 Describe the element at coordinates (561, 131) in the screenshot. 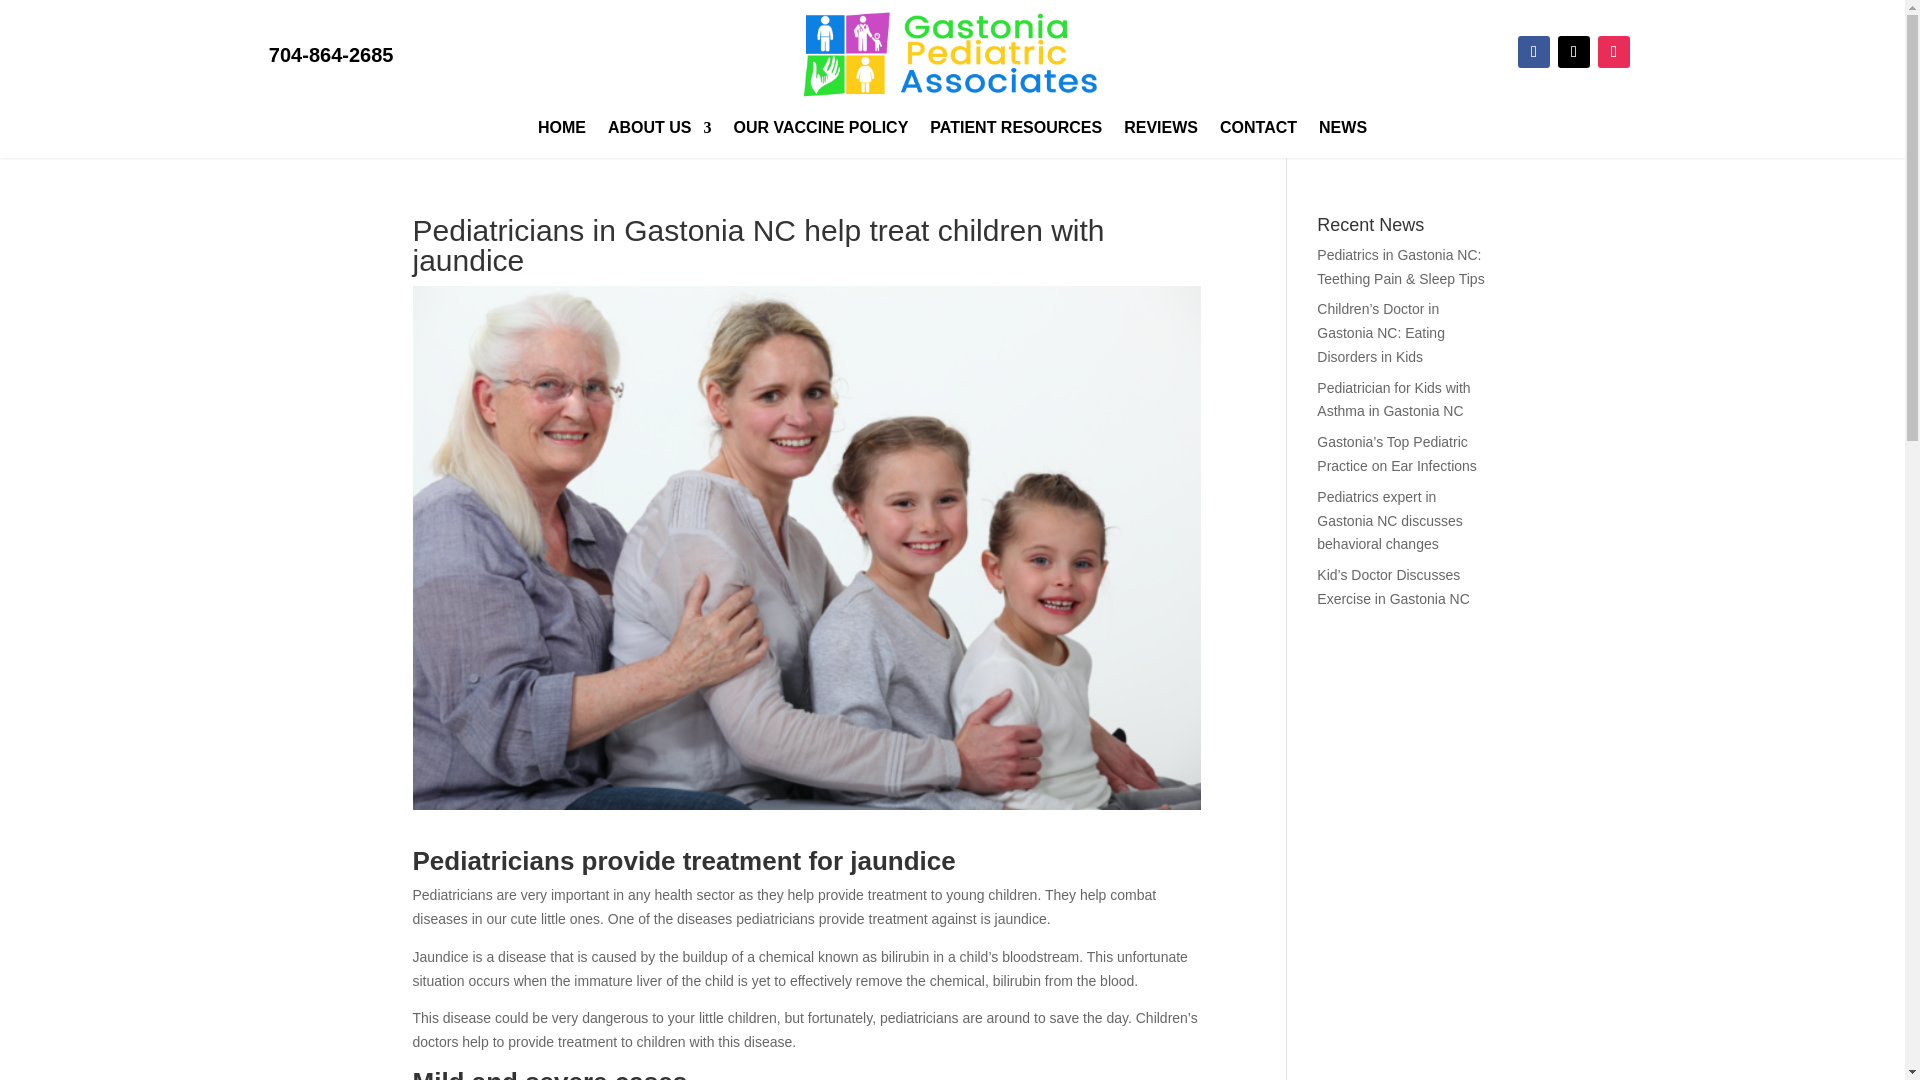

I see `HOME` at that location.